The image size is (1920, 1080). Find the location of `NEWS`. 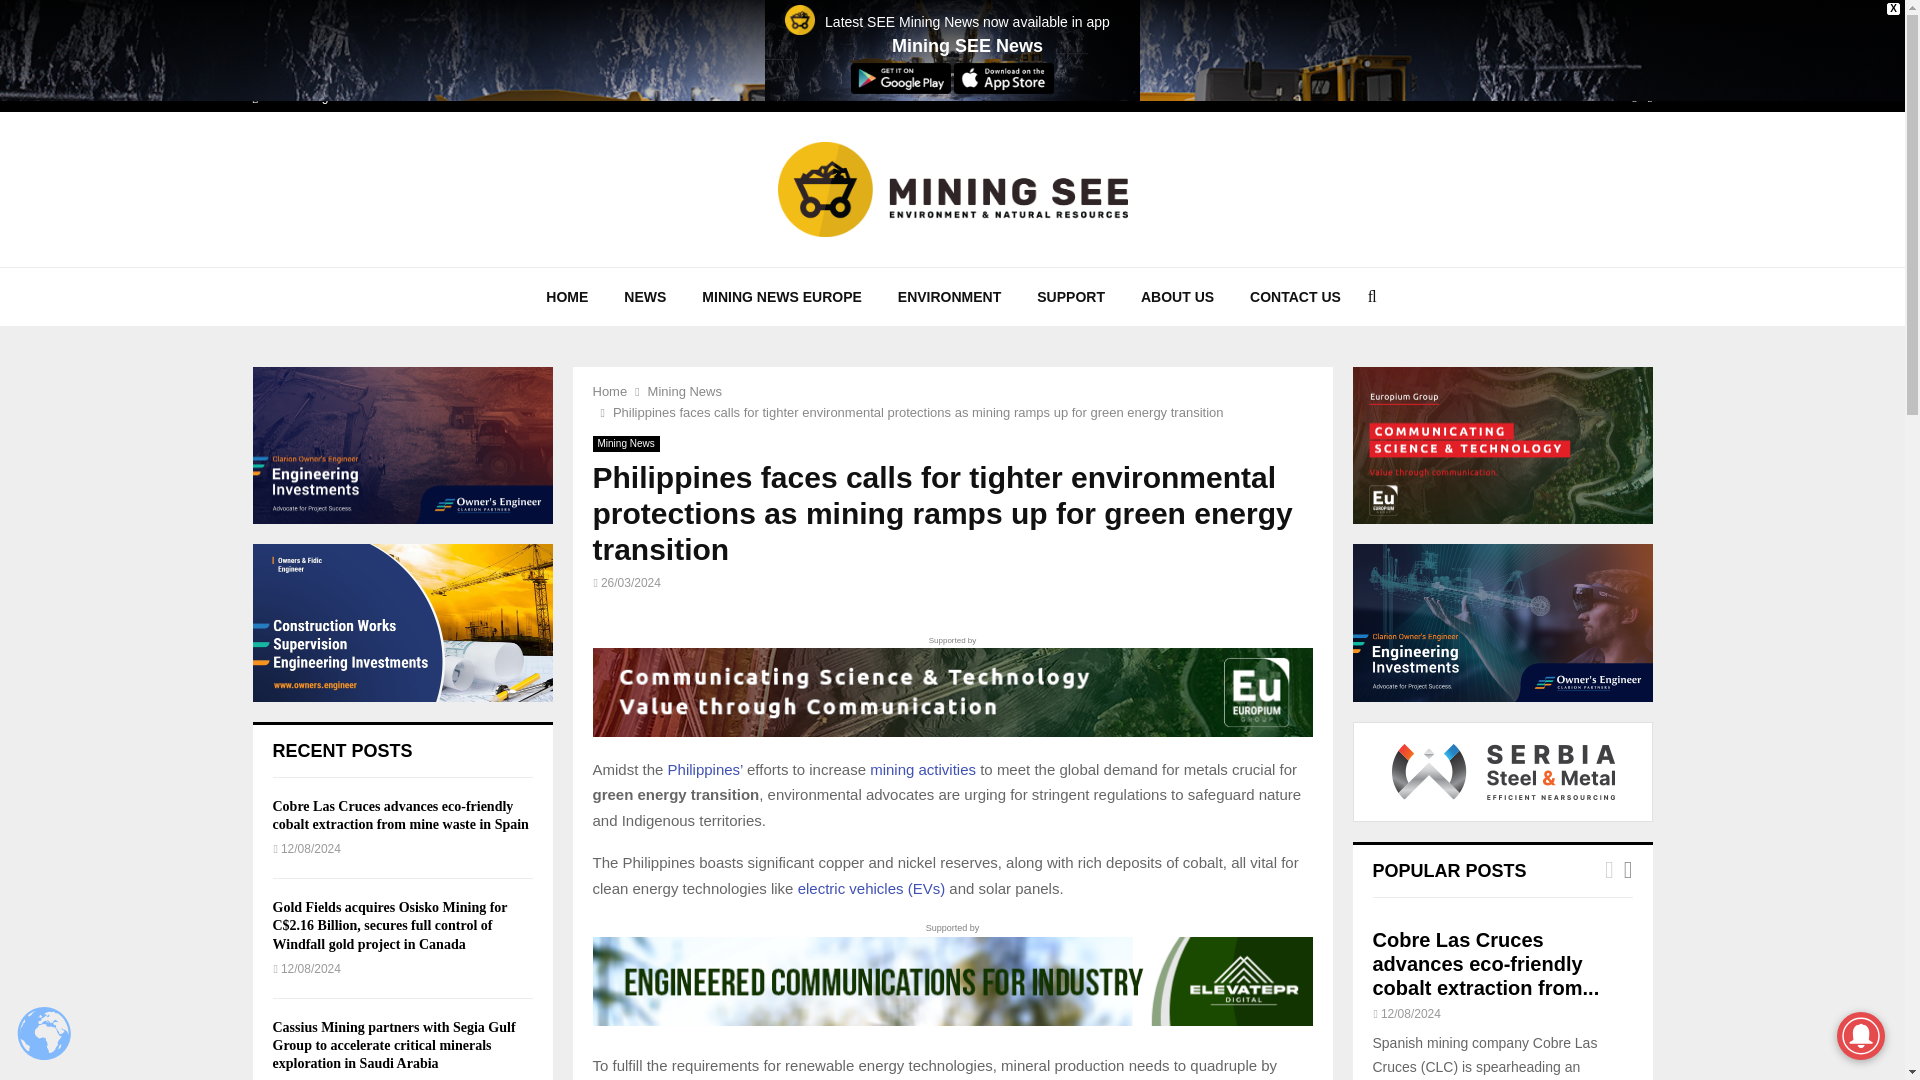

NEWS is located at coordinates (644, 296).